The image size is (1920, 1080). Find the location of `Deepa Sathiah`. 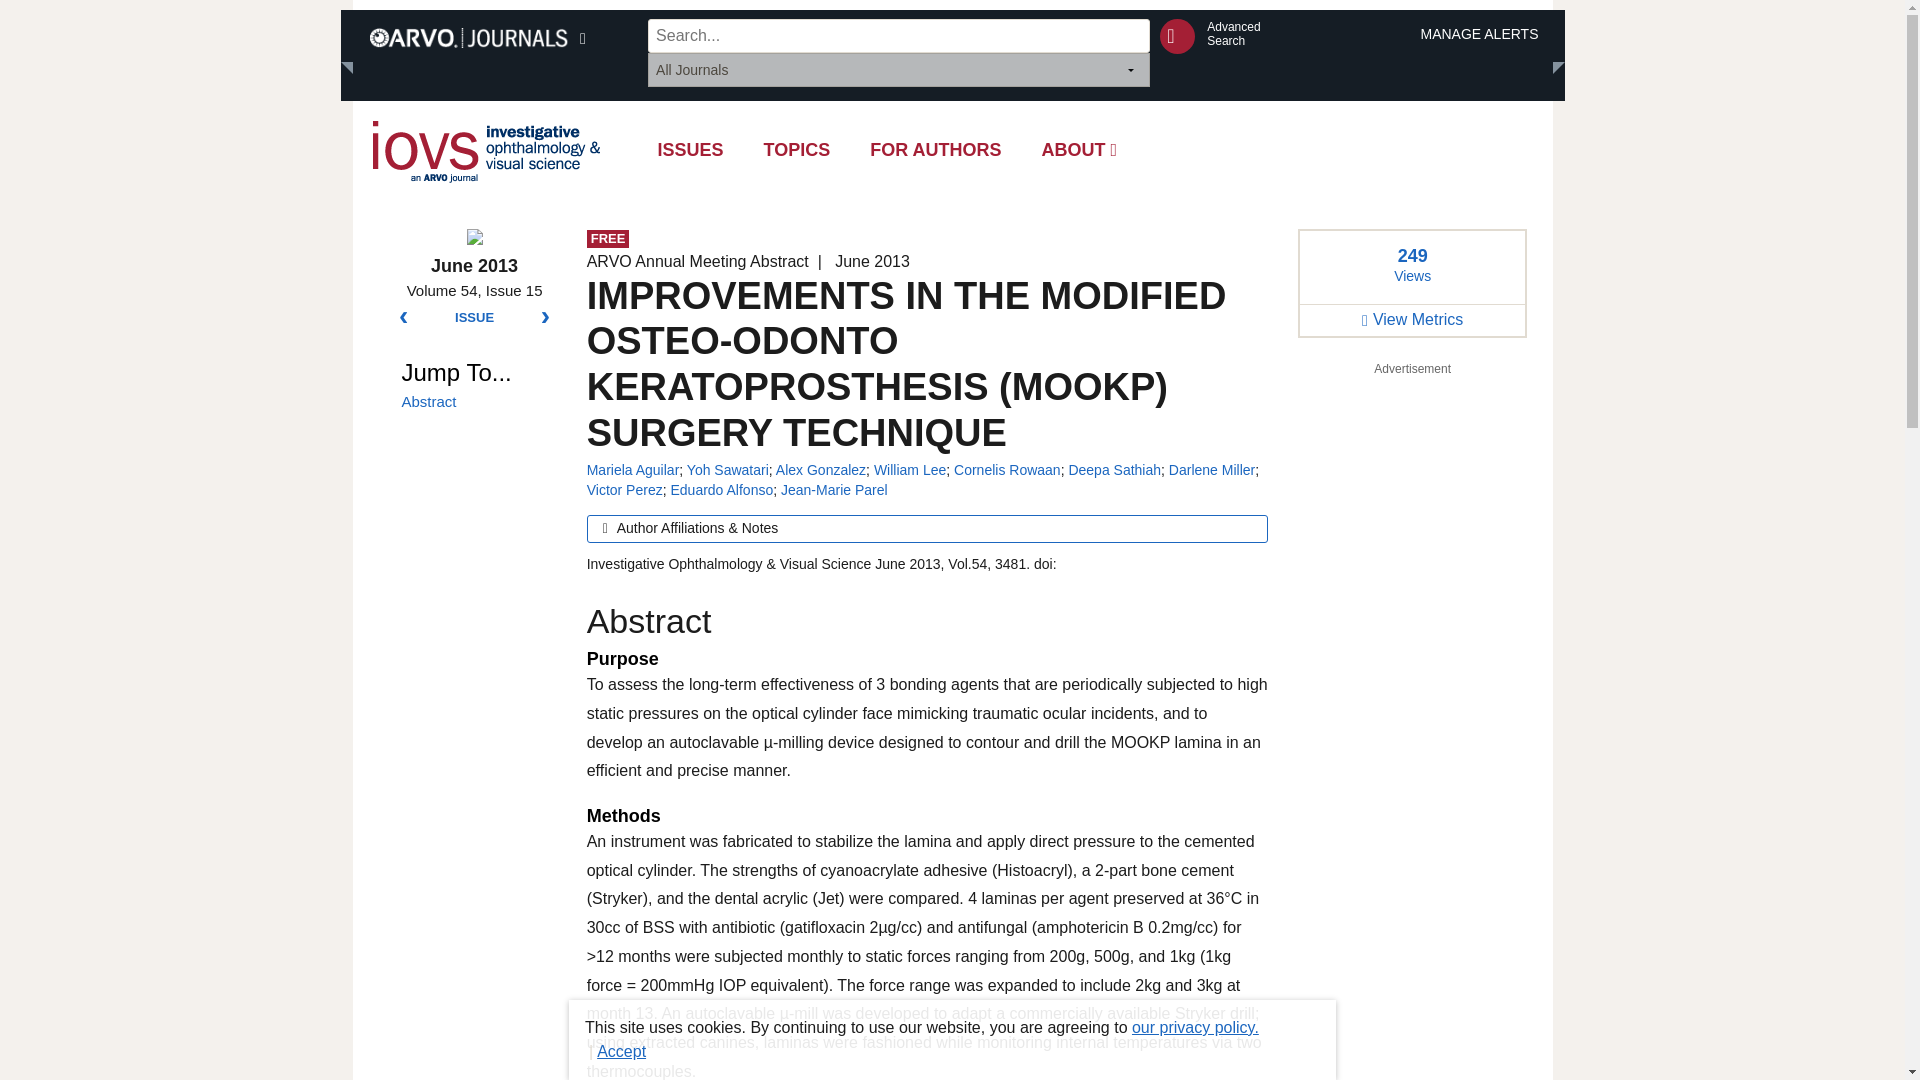

Deepa Sathiah is located at coordinates (1114, 470).